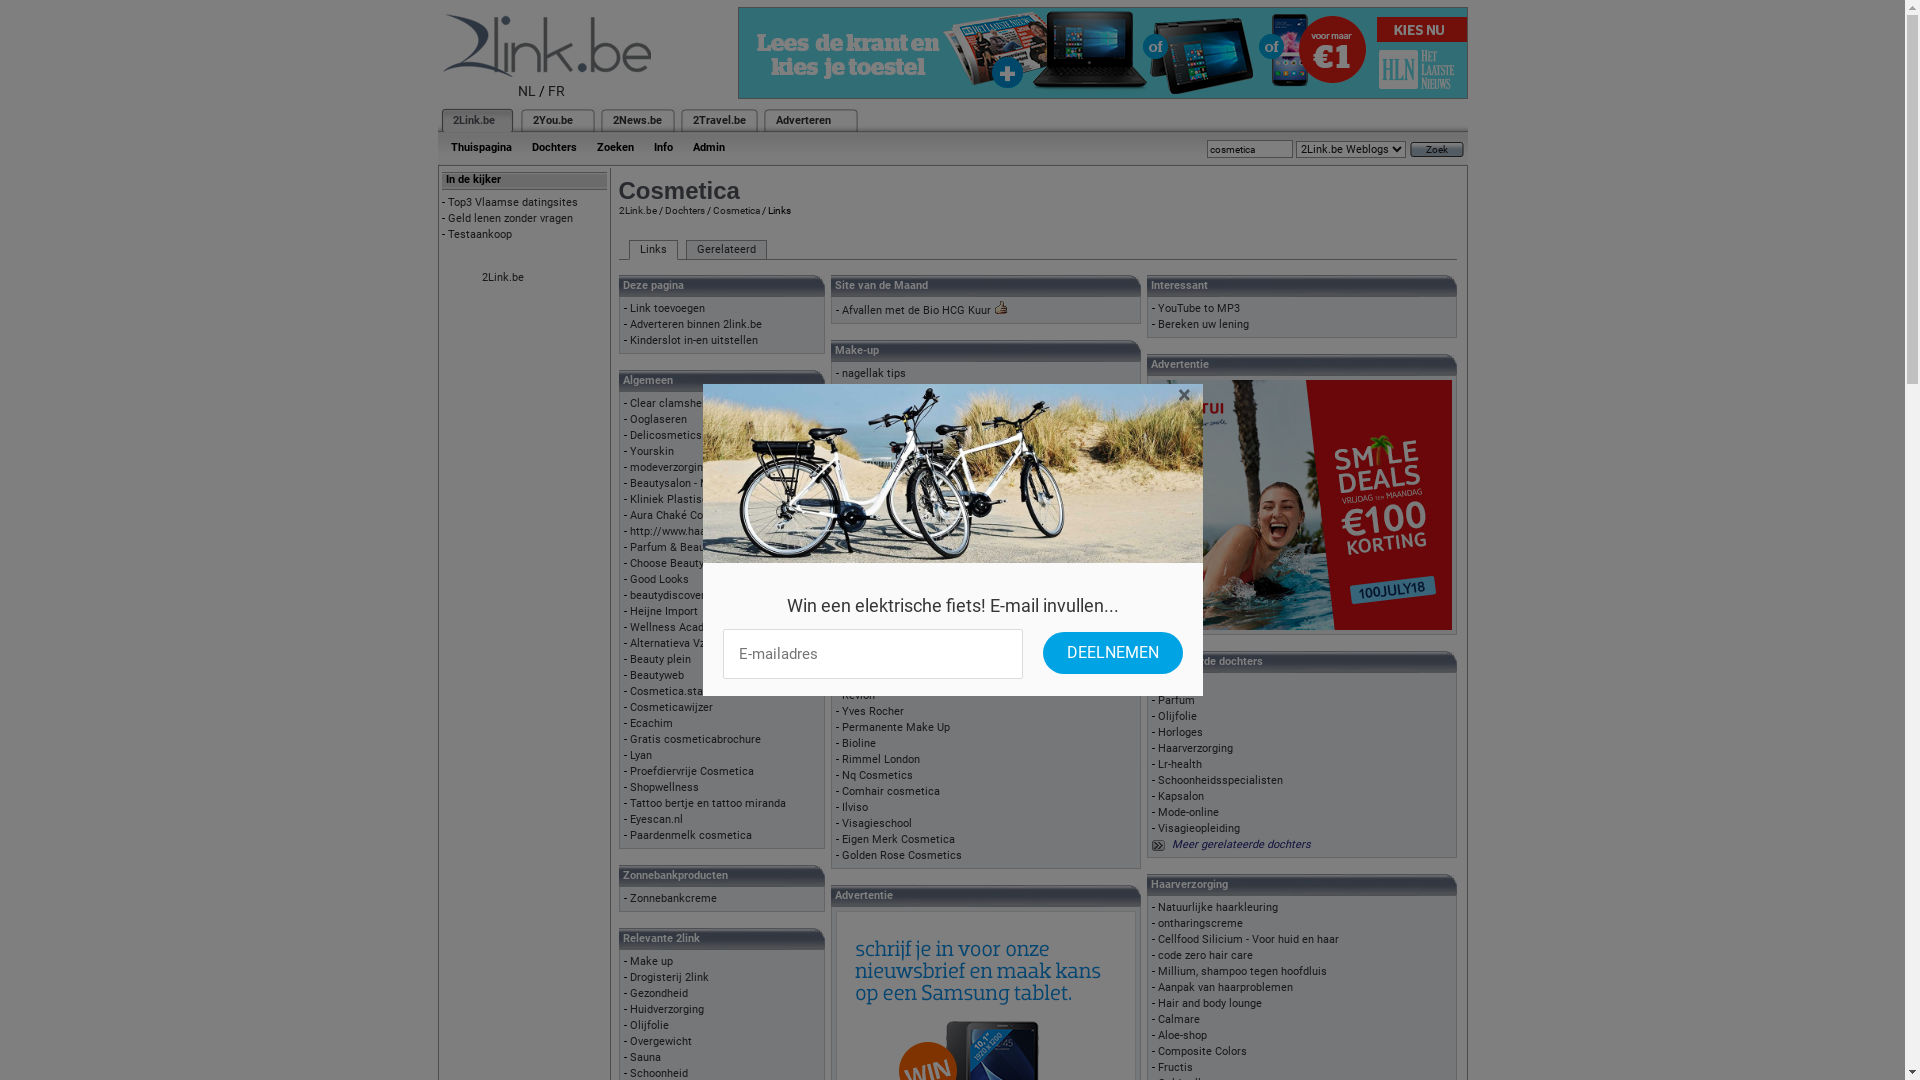 The width and height of the screenshot is (1920, 1080). Describe the element at coordinates (666, 436) in the screenshot. I see `Delicosmetics` at that location.